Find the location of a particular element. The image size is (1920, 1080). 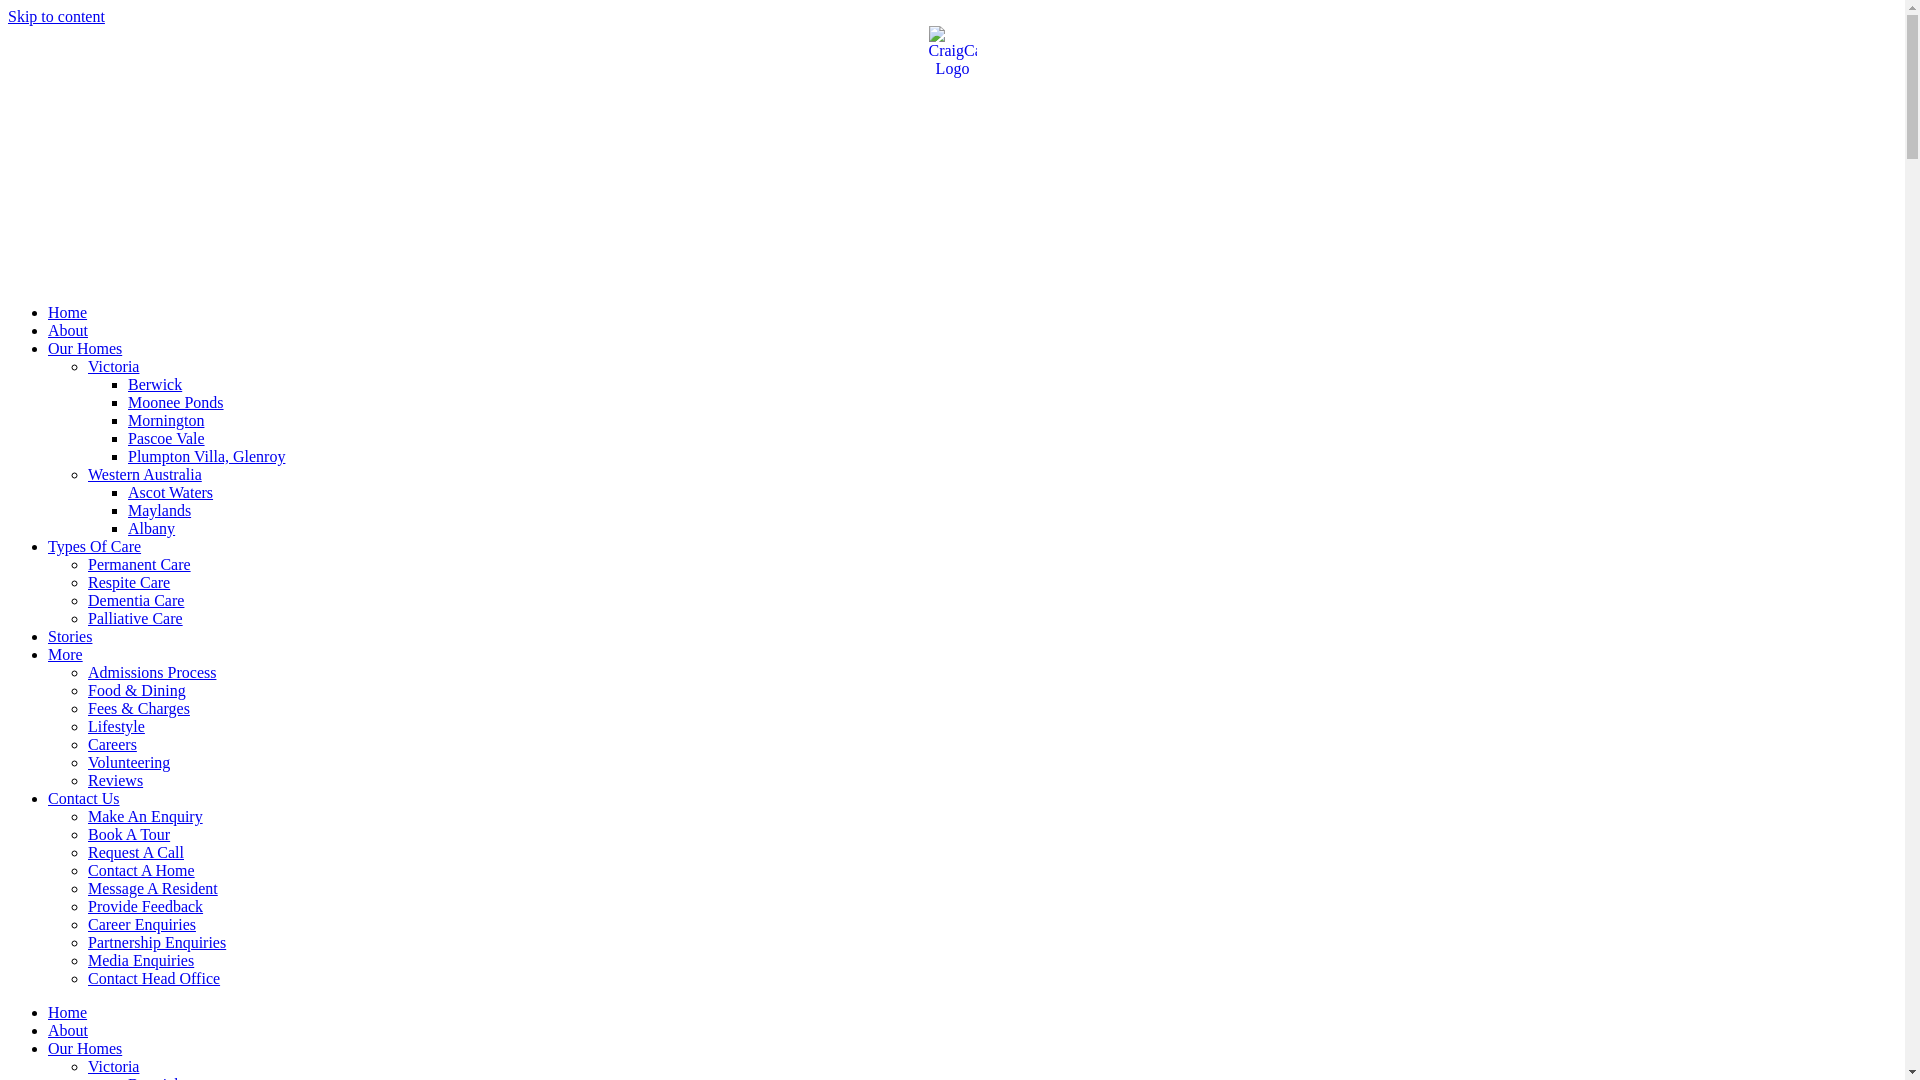

Lifestyle is located at coordinates (116, 726).